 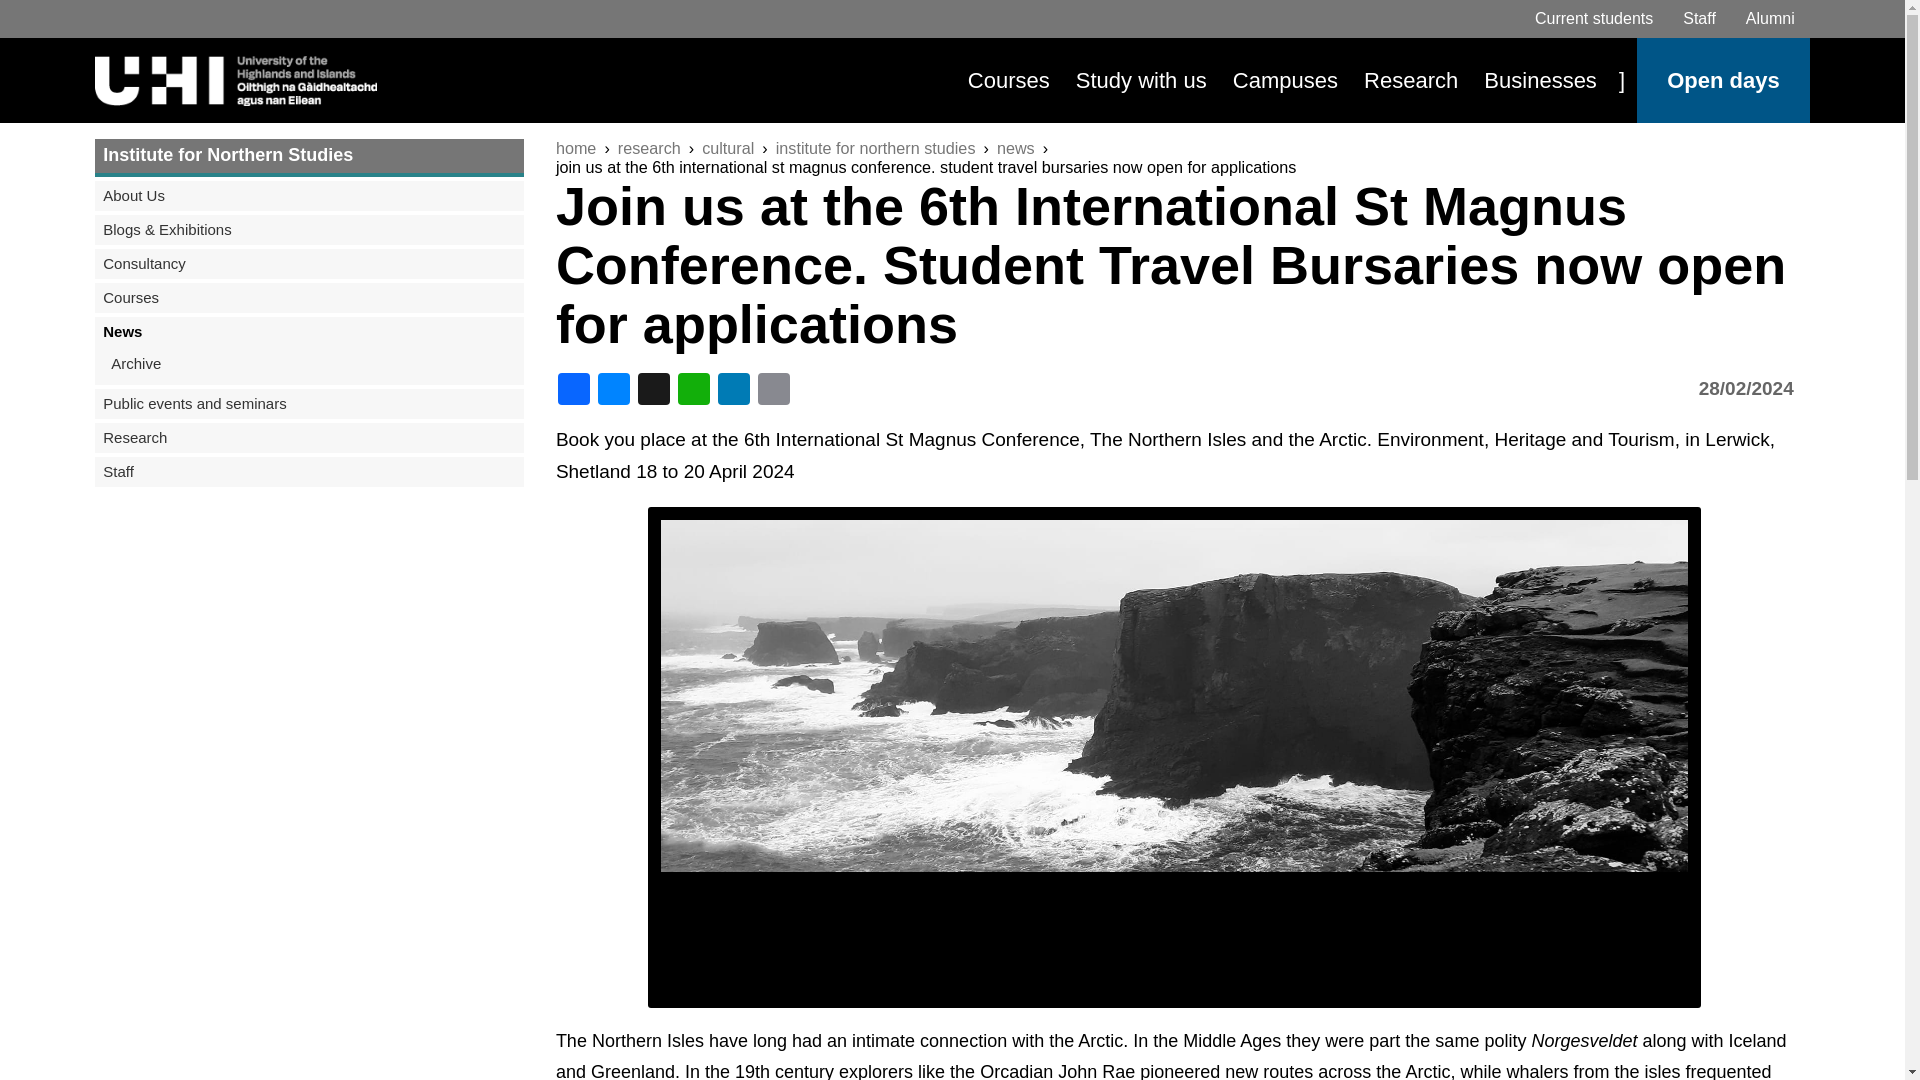 What do you see at coordinates (776, 388) in the screenshot?
I see `Share via email` at bounding box center [776, 388].